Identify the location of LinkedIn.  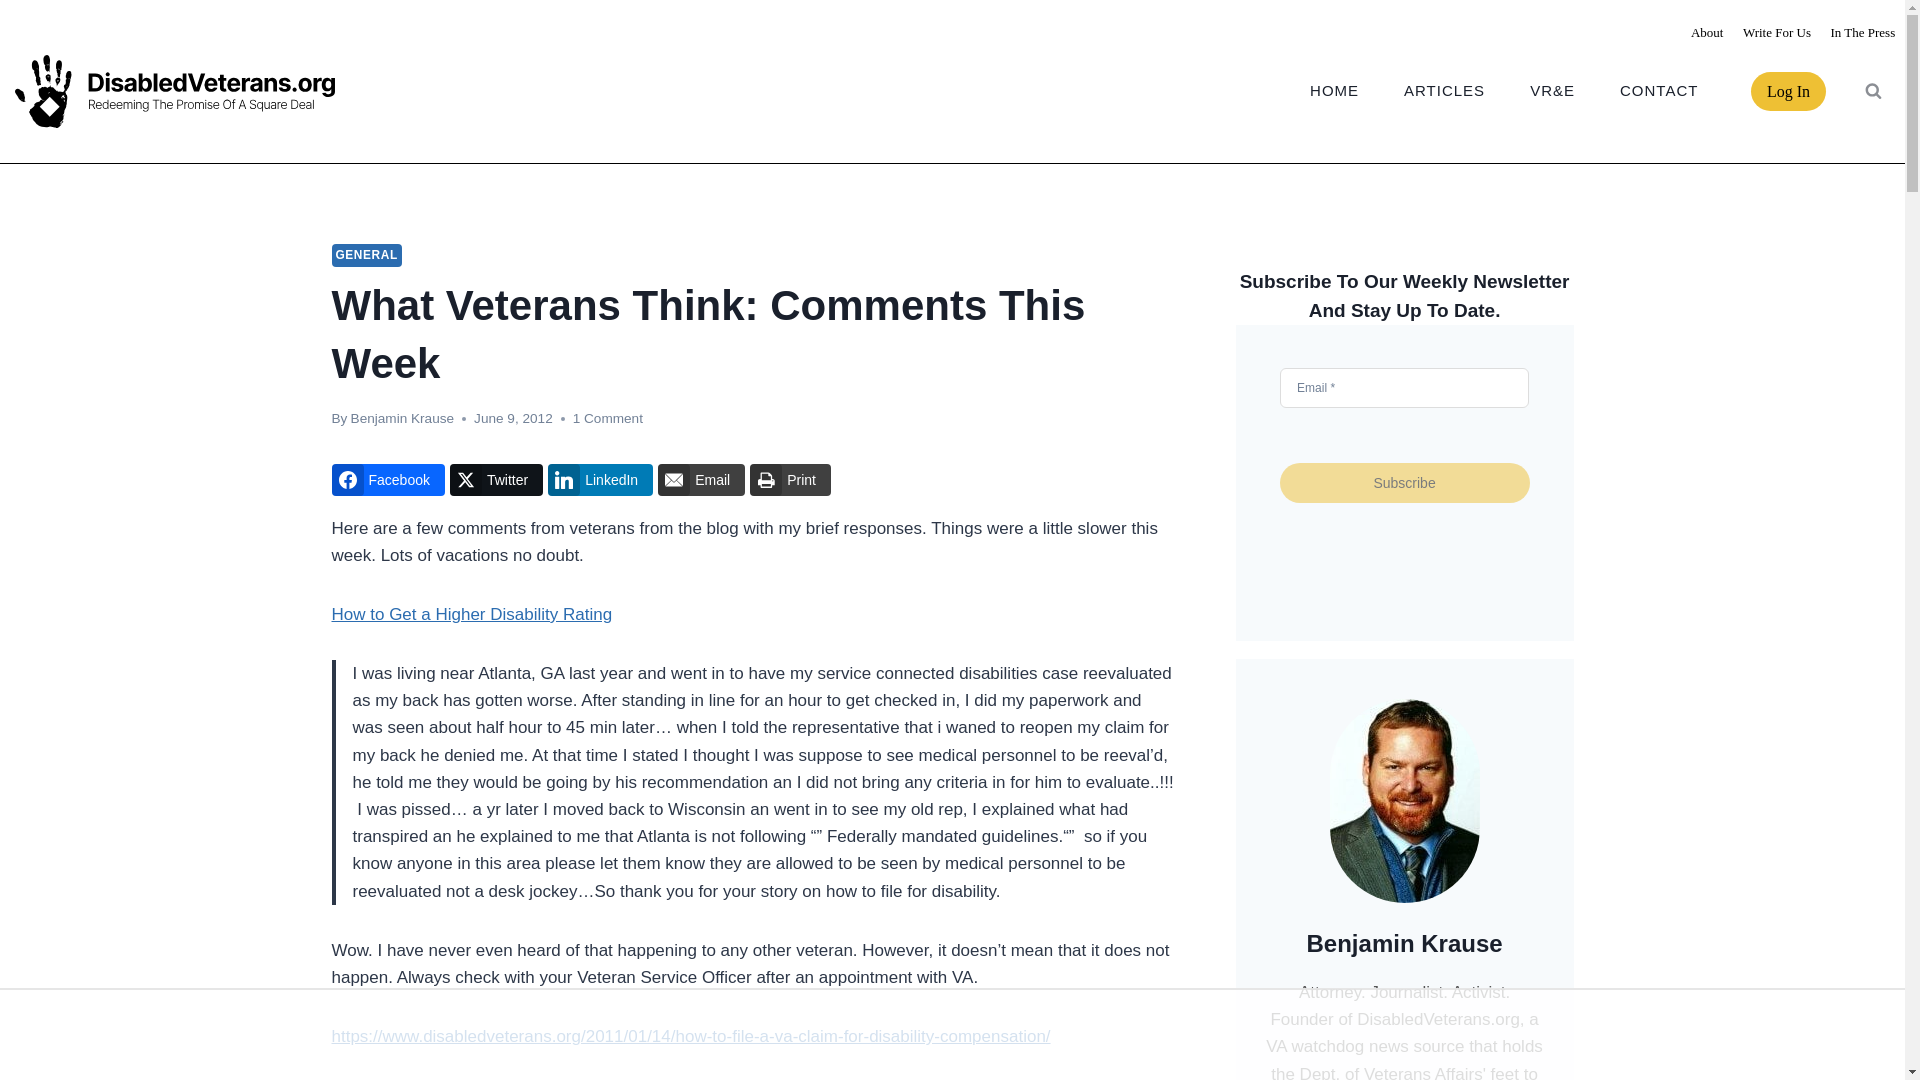
(600, 480).